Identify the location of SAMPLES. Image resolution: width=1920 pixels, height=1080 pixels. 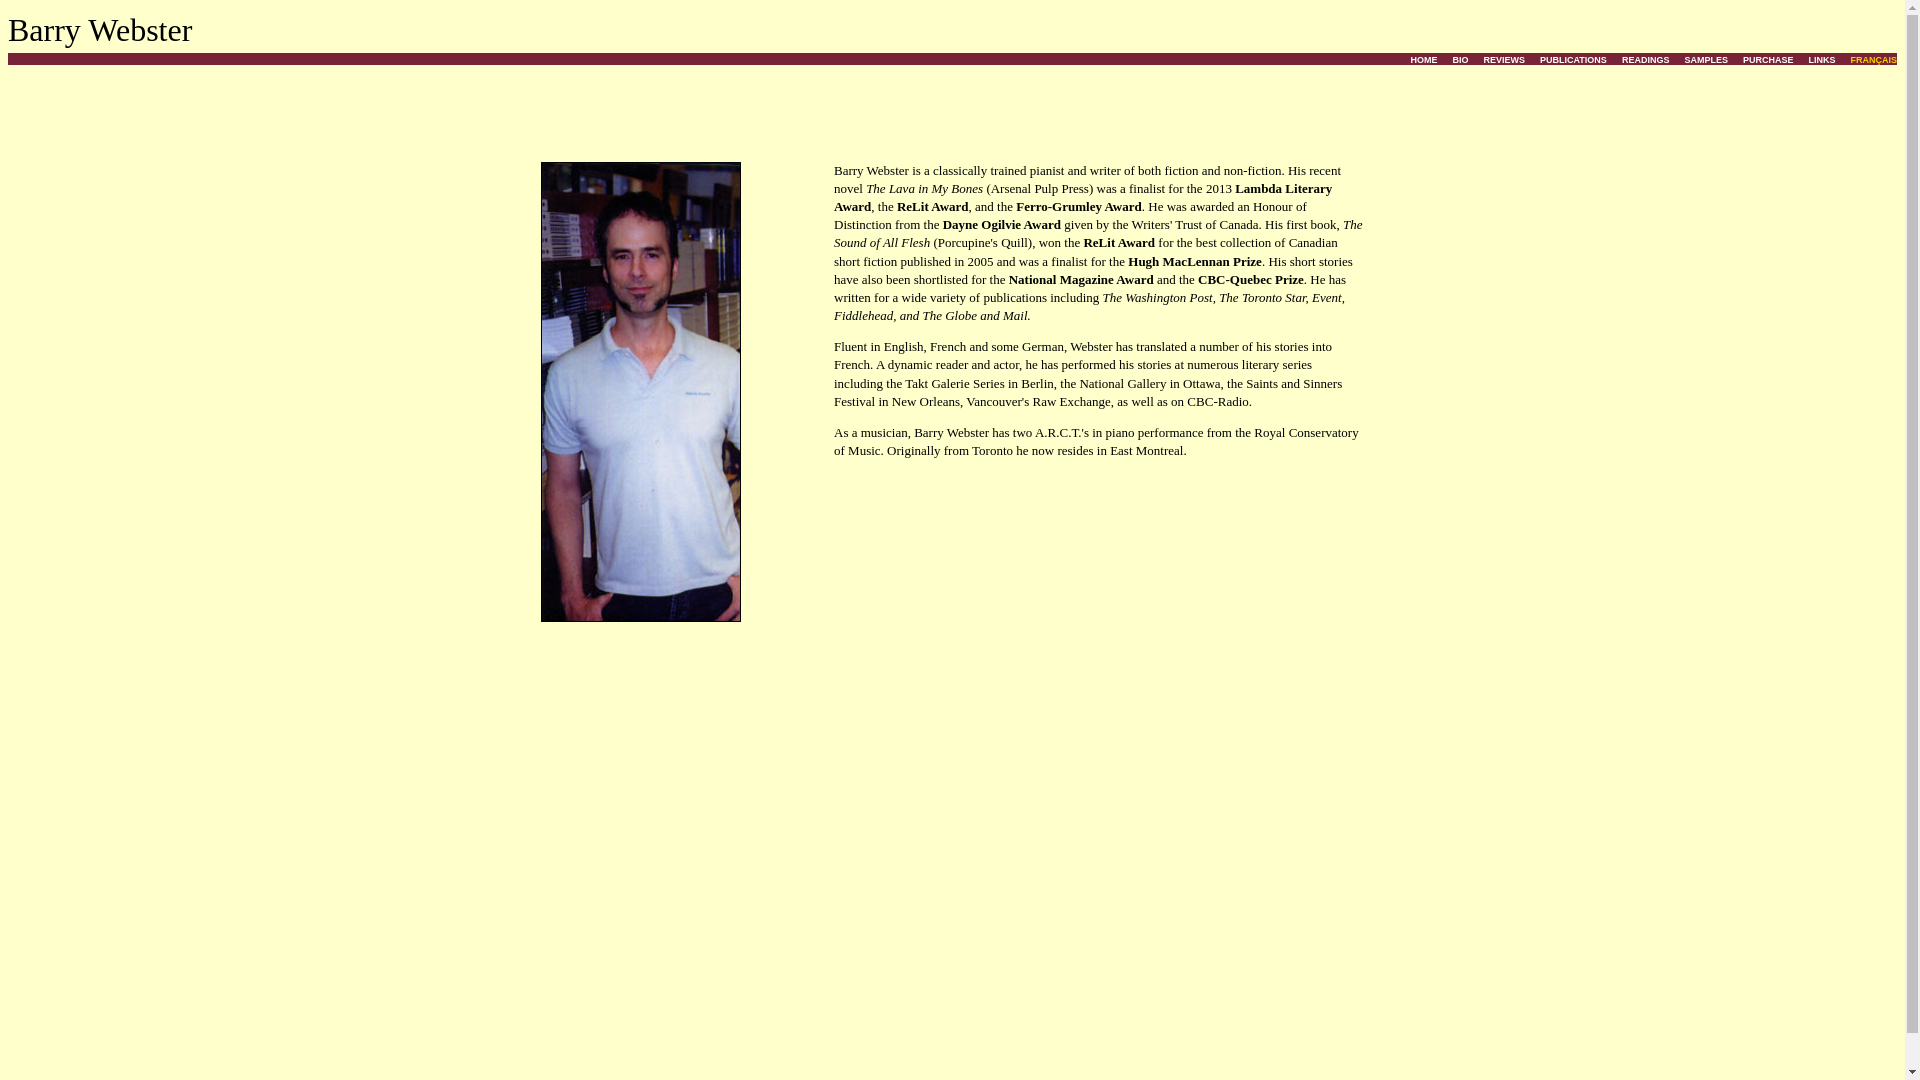
(1706, 60).